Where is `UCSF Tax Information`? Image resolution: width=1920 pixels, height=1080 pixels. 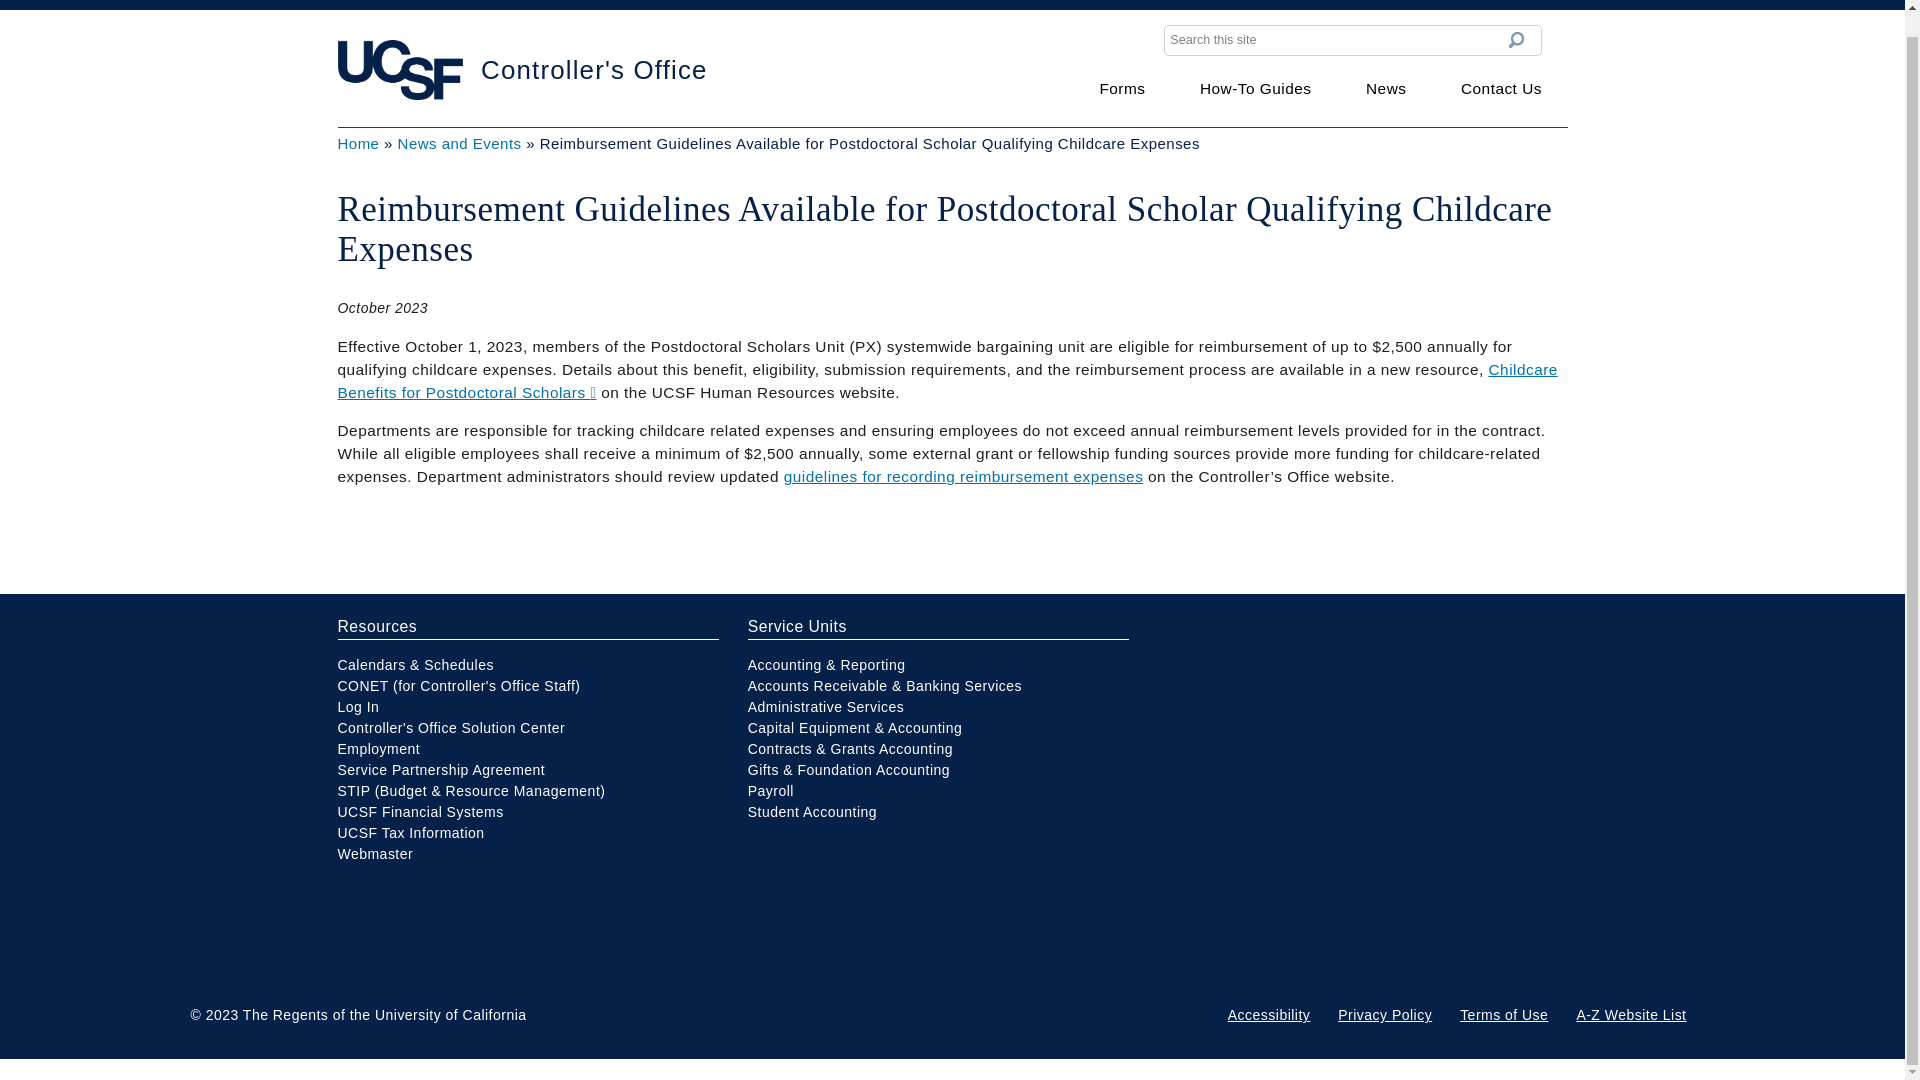 UCSF Tax Information is located at coordinates (411, 833).